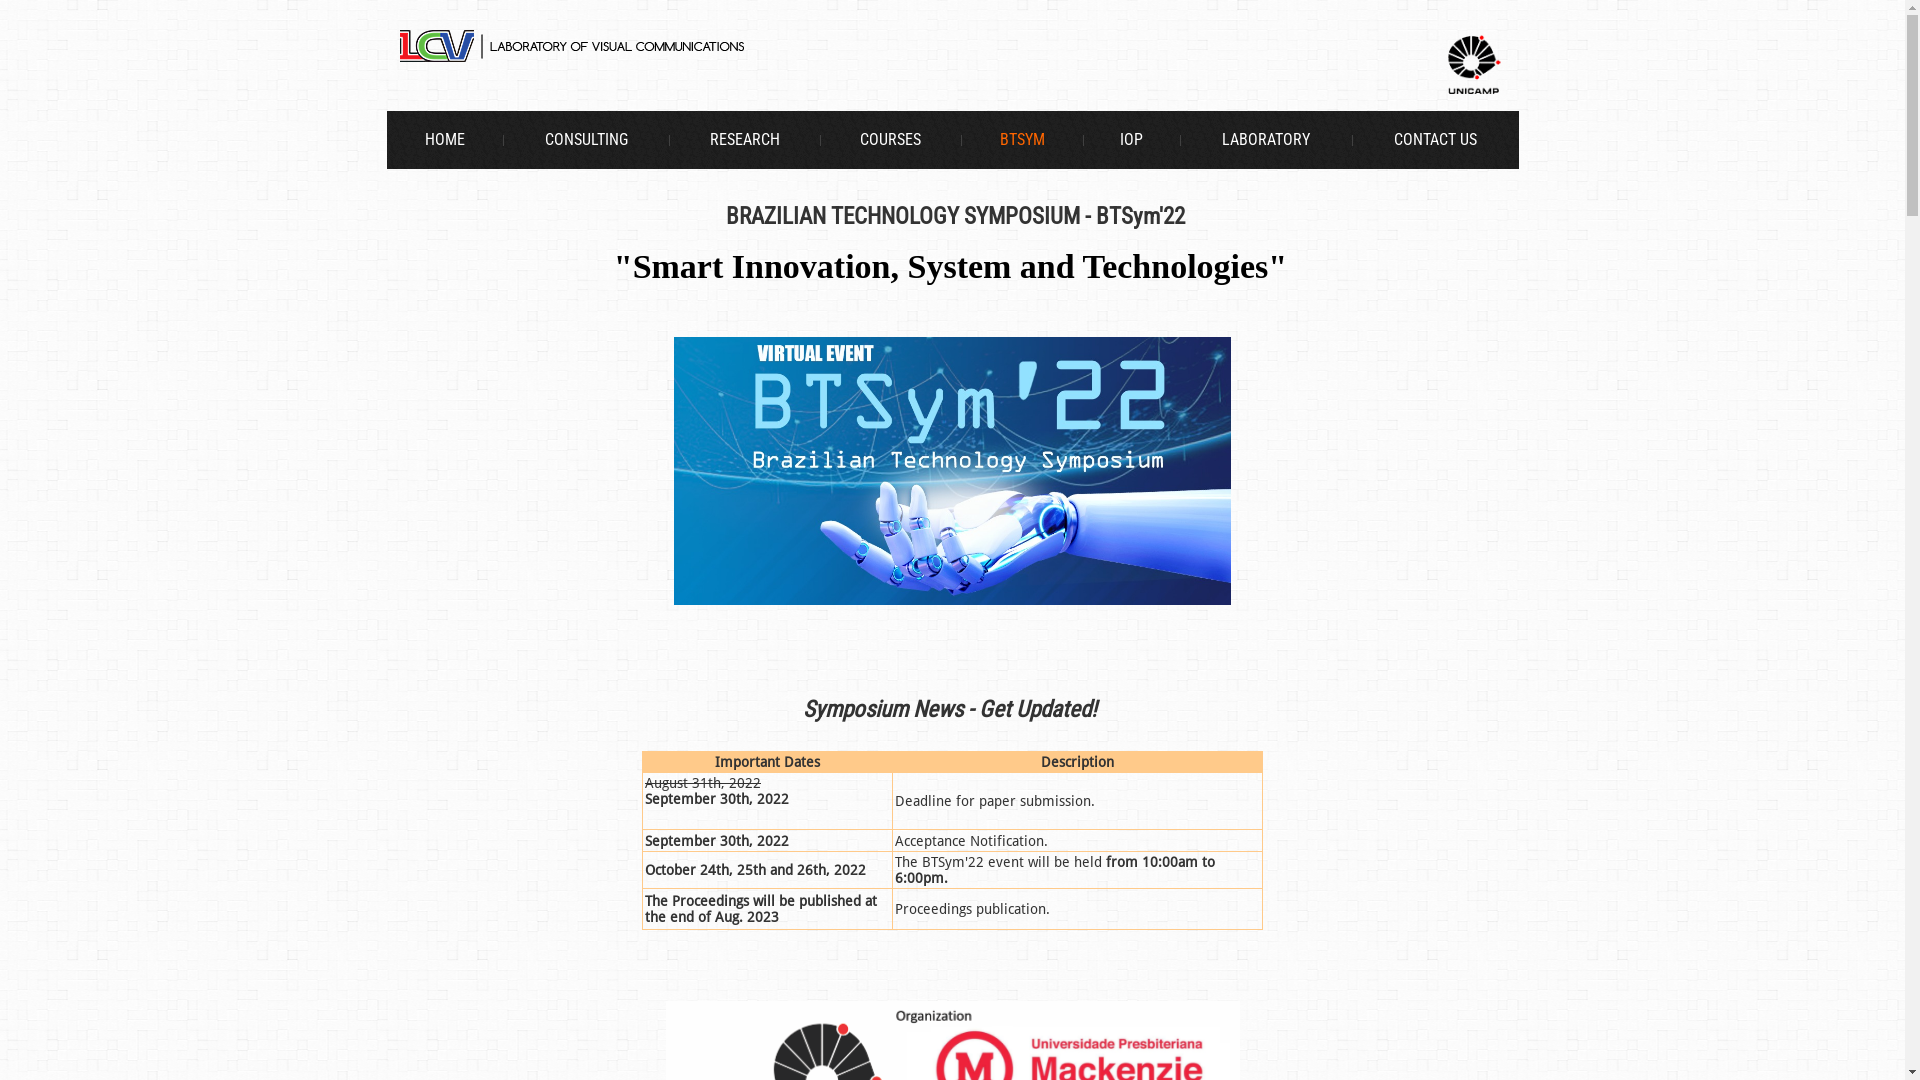 This screenshot has width=1920, height=1080. I want to click on IOP, so click(1132, 140).